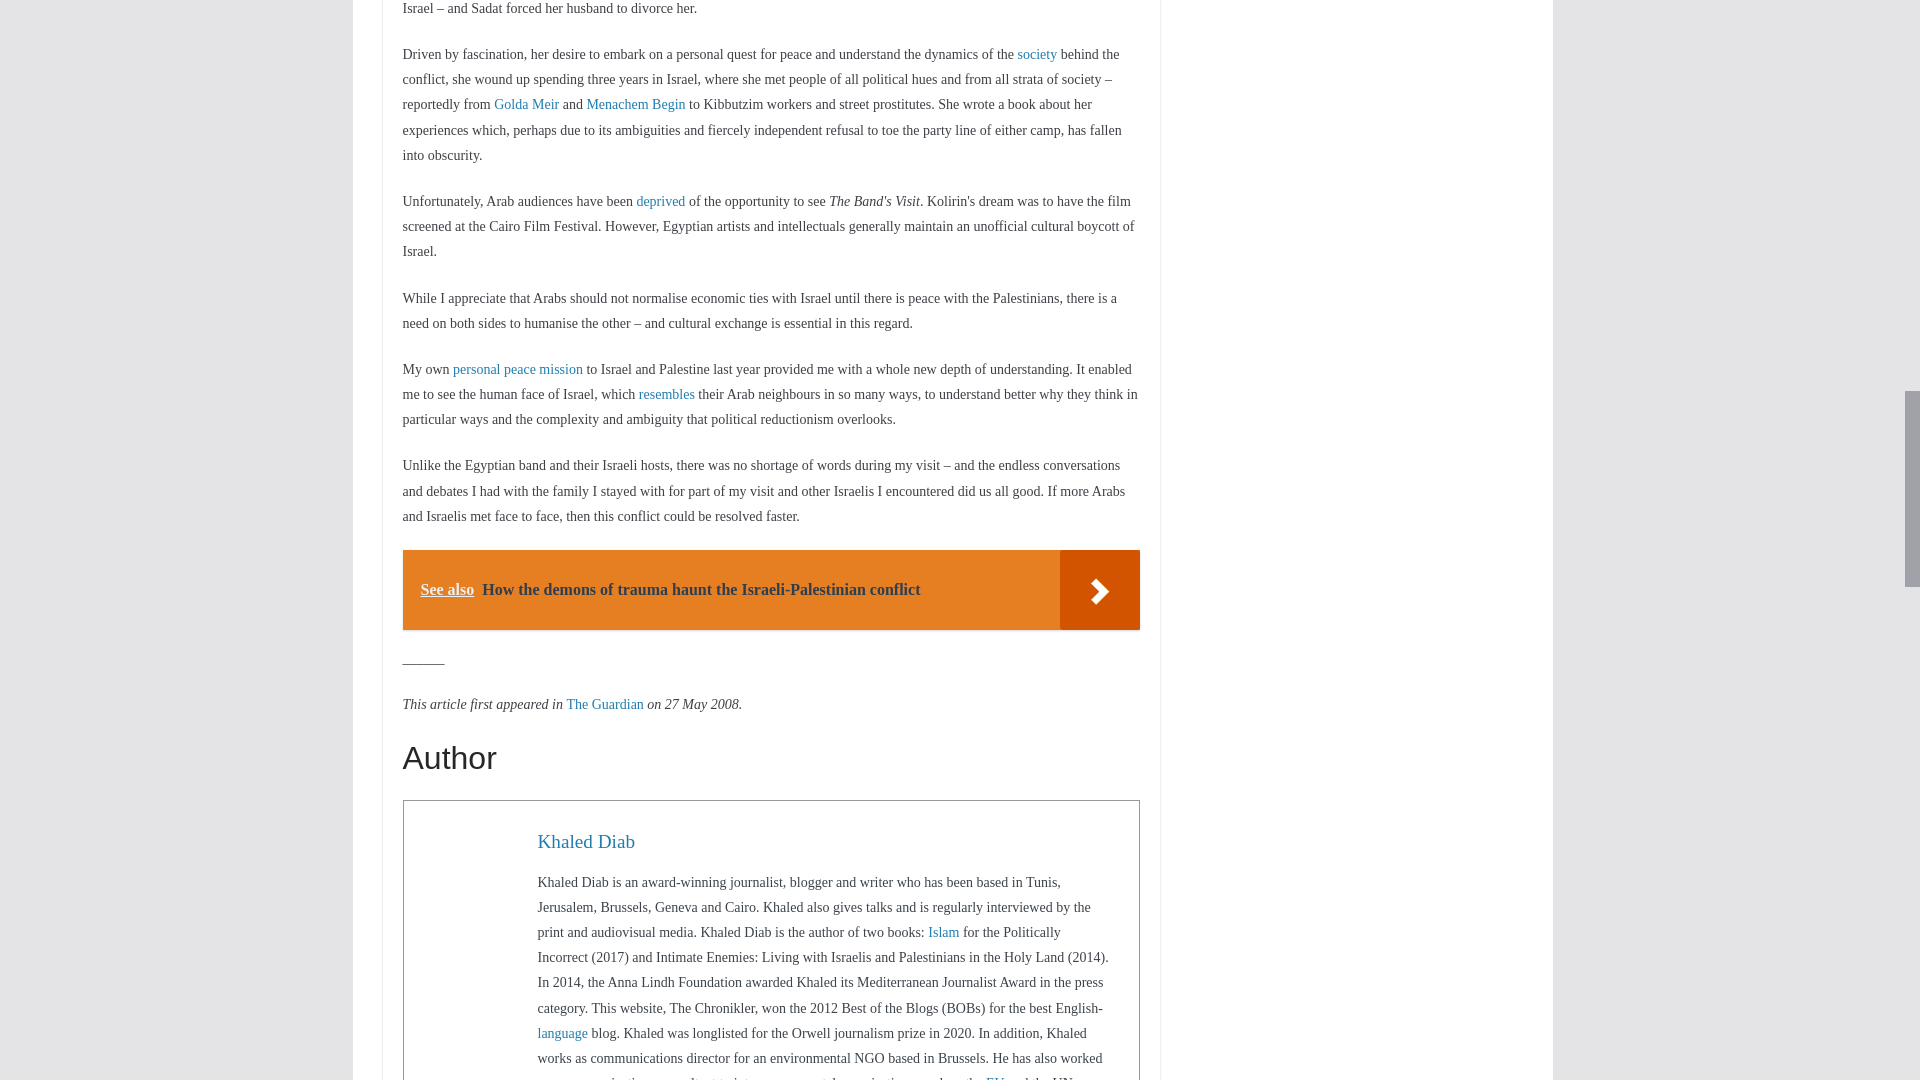 The width and height of the screenshot is (1920, 1080). I want to click on Khaled Diab, so click(586, 841).